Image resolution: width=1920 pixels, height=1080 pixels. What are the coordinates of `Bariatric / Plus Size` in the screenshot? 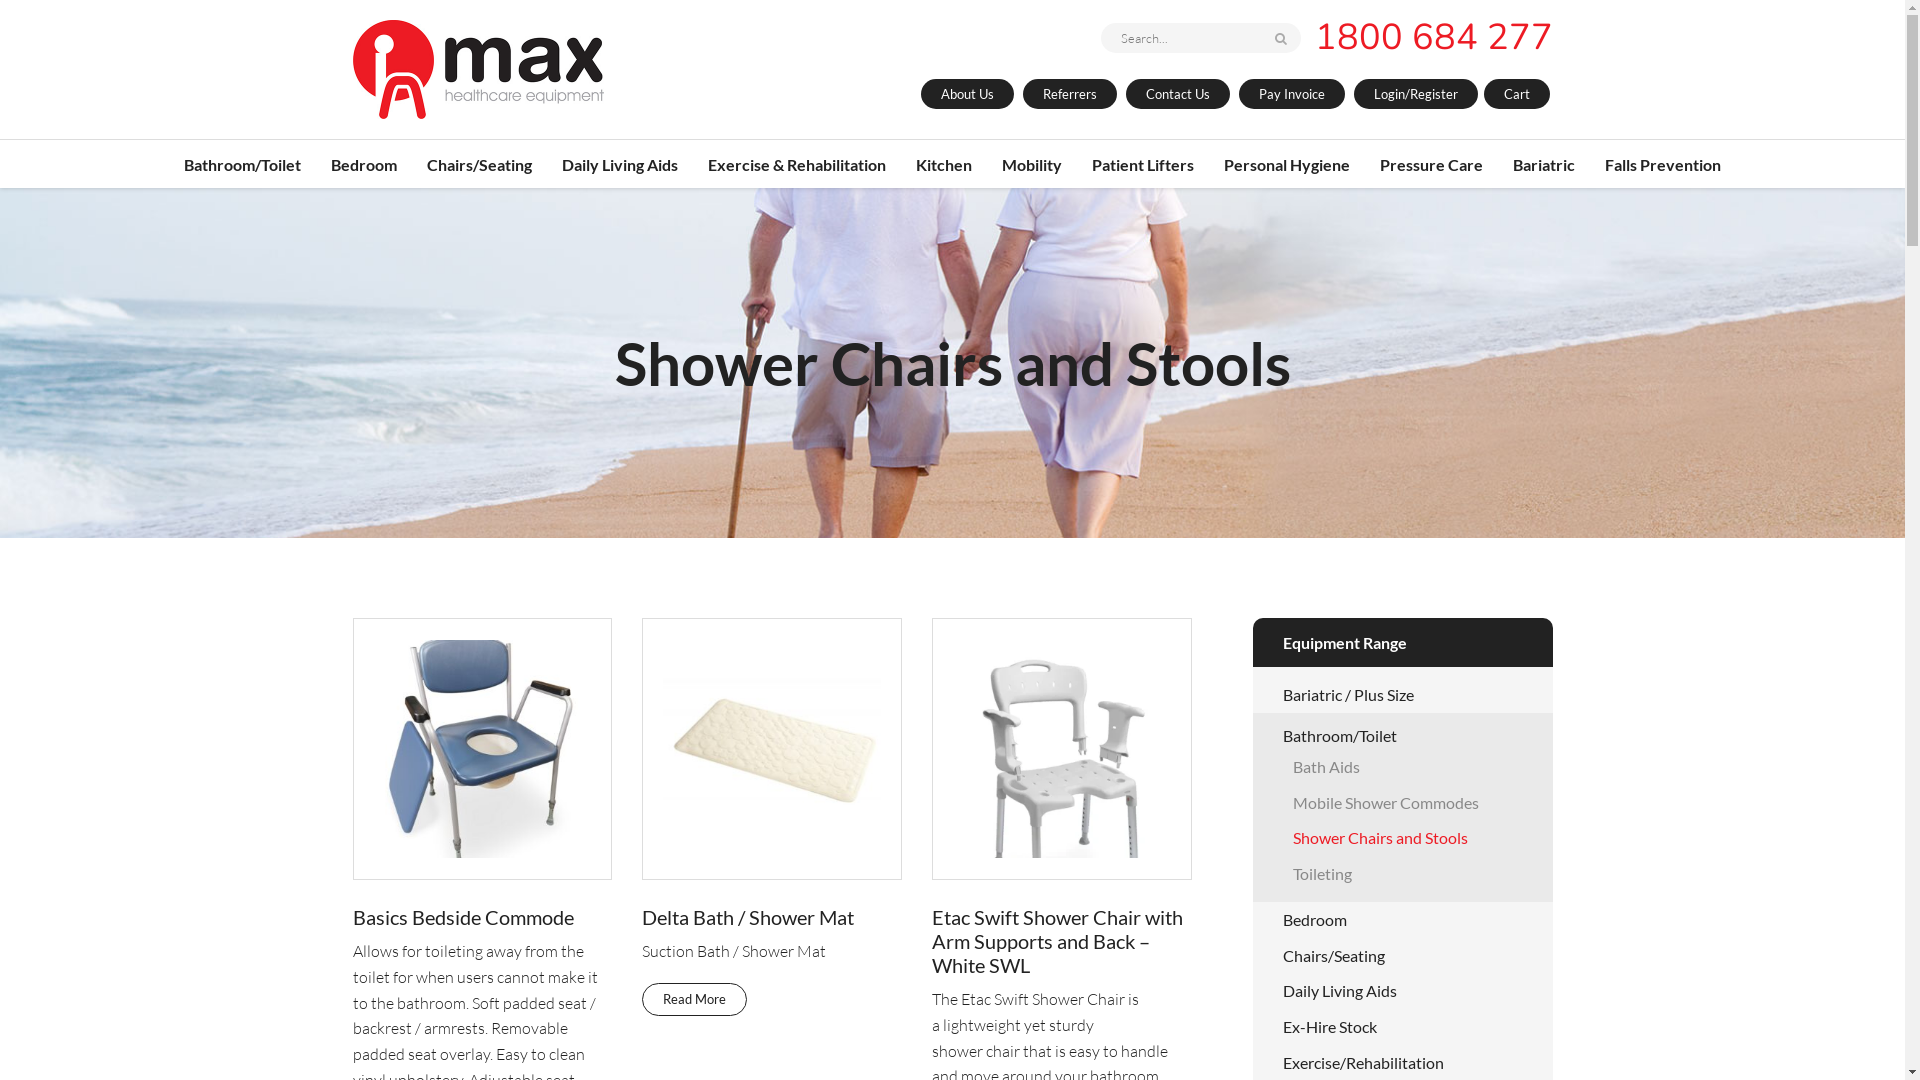 It's located at (1348, 694).